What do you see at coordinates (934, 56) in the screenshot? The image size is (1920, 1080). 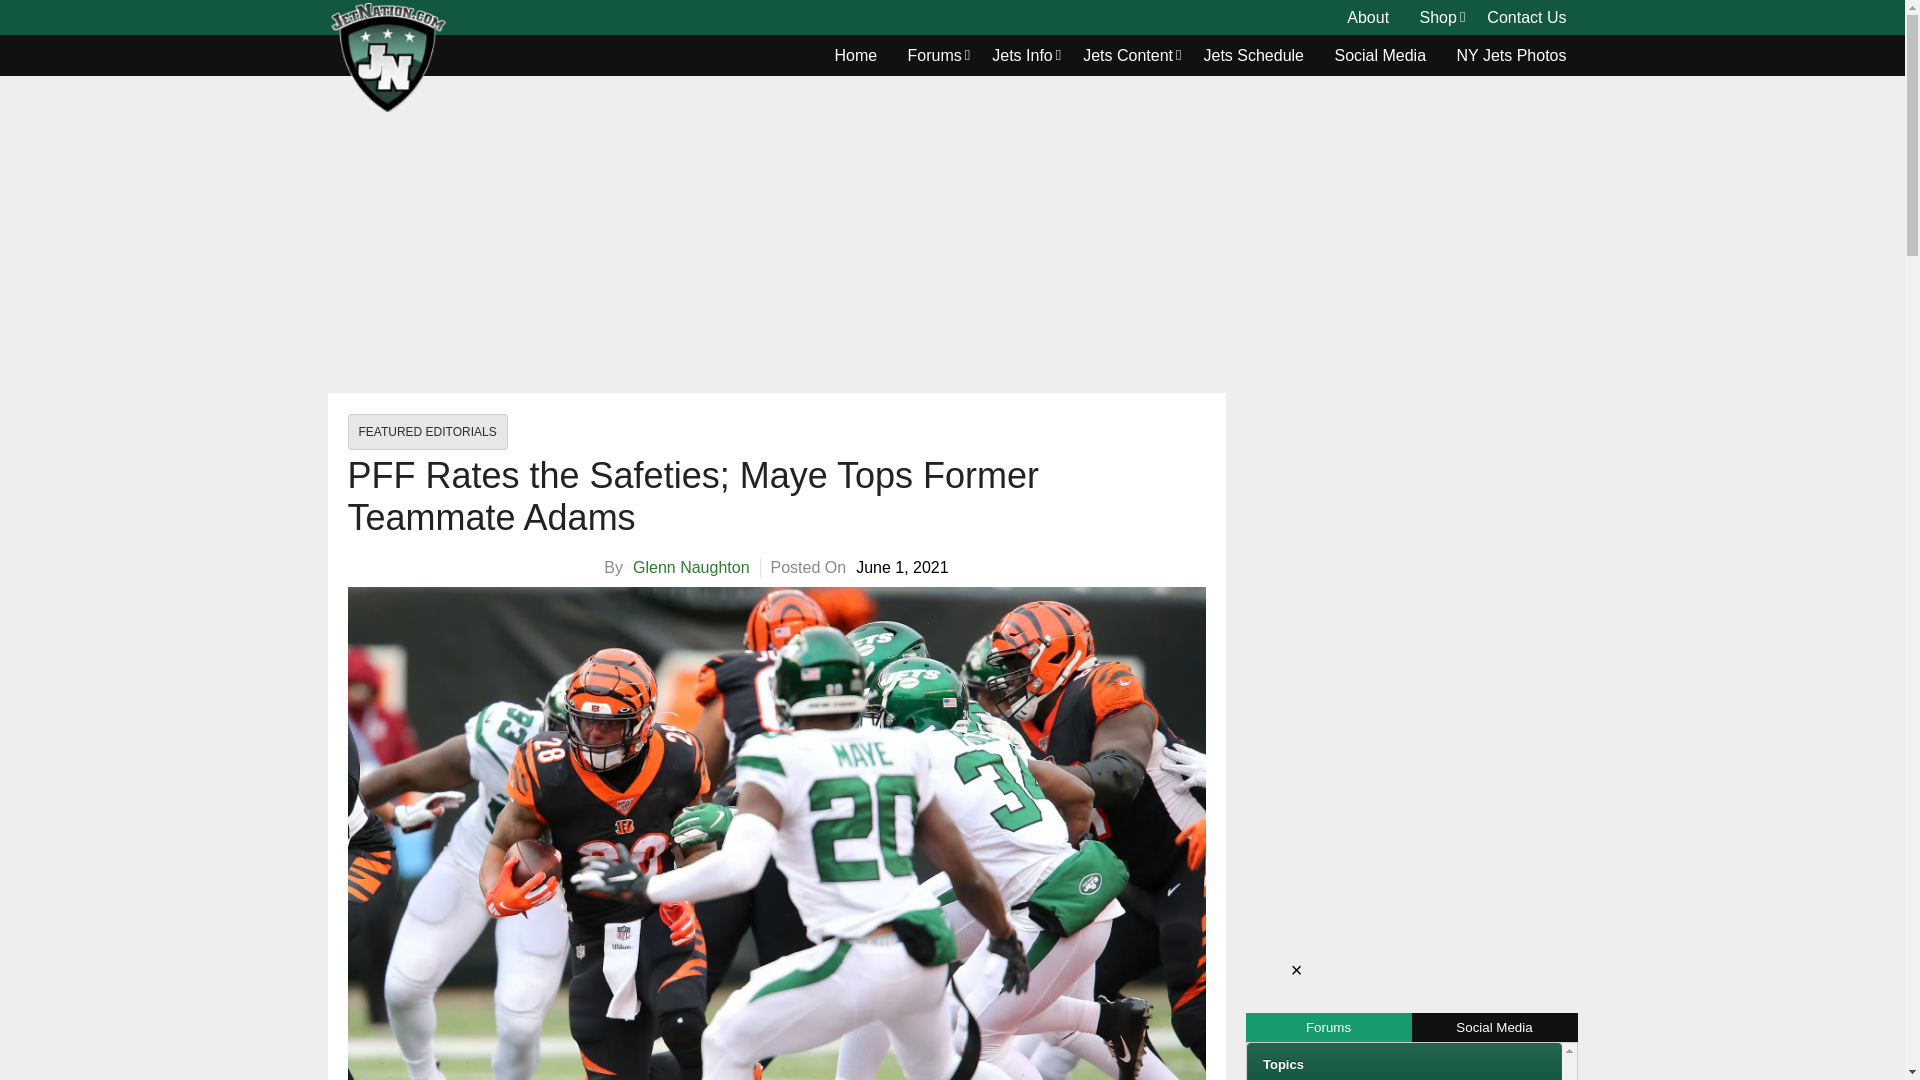 I see `Forums` at bounding box center [934, 56].